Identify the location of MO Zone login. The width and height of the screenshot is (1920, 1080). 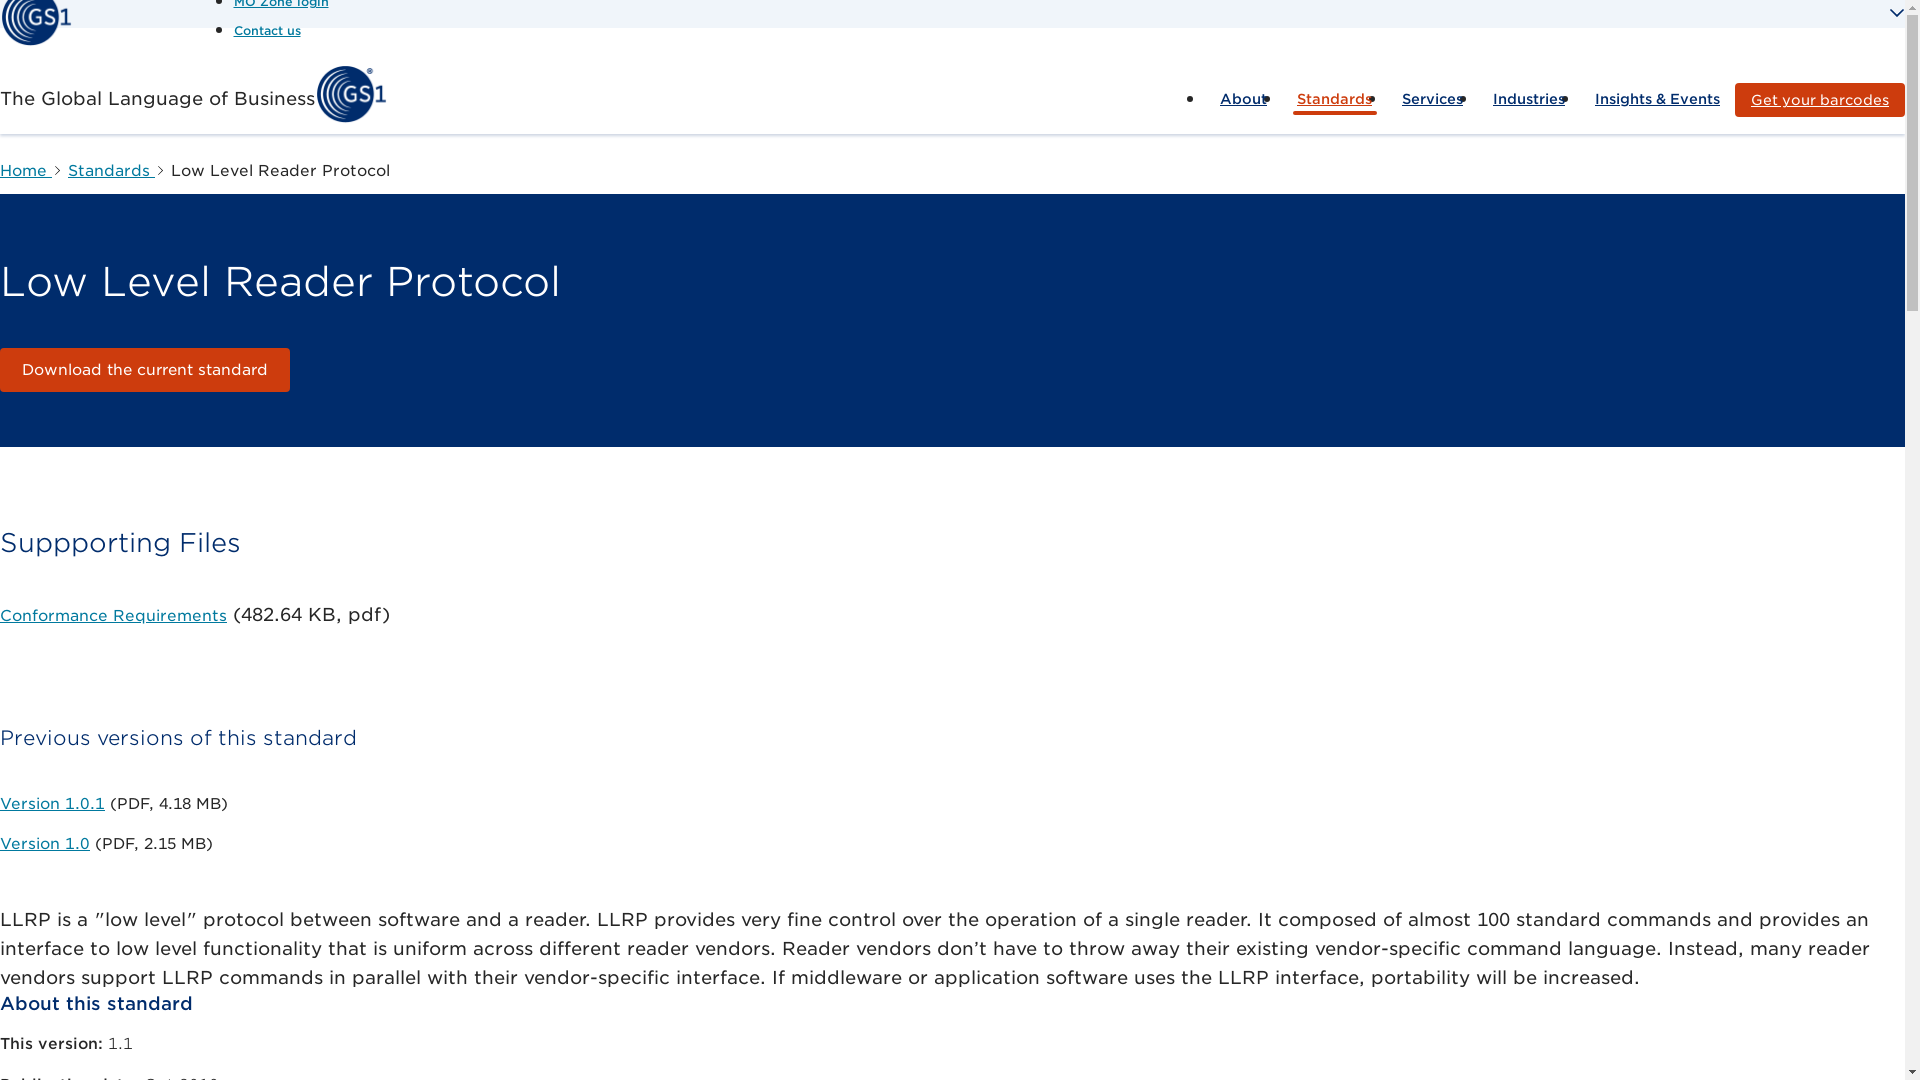
(281, 4).